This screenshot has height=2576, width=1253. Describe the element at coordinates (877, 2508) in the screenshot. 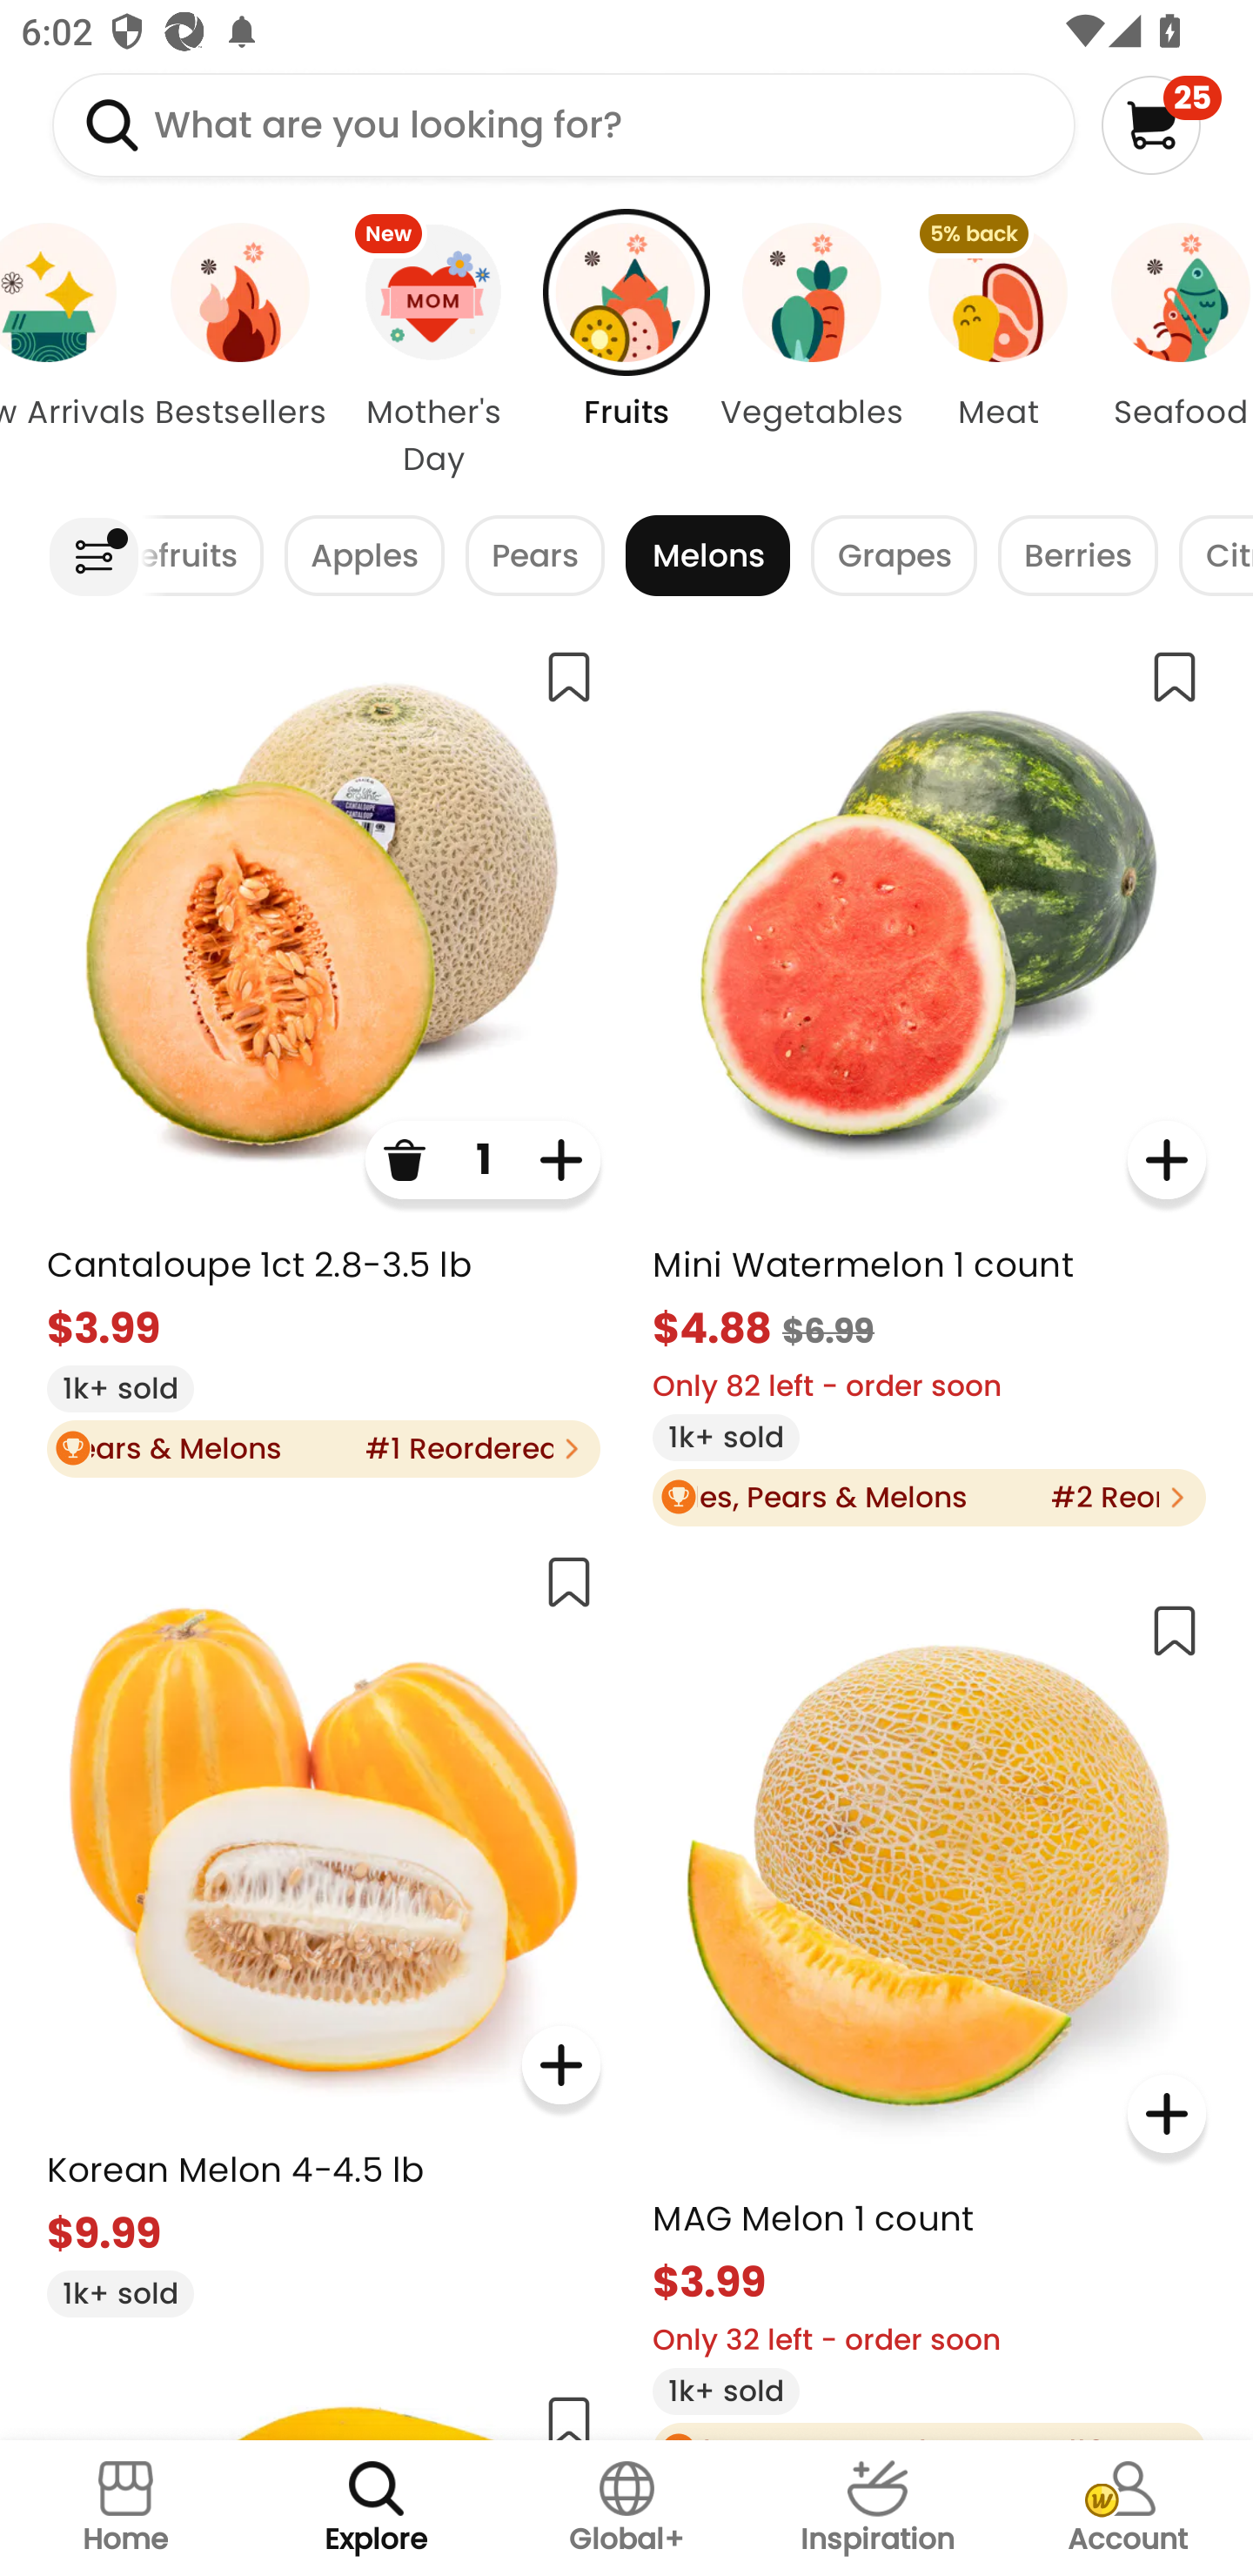

I see `Inspiration` at that location.